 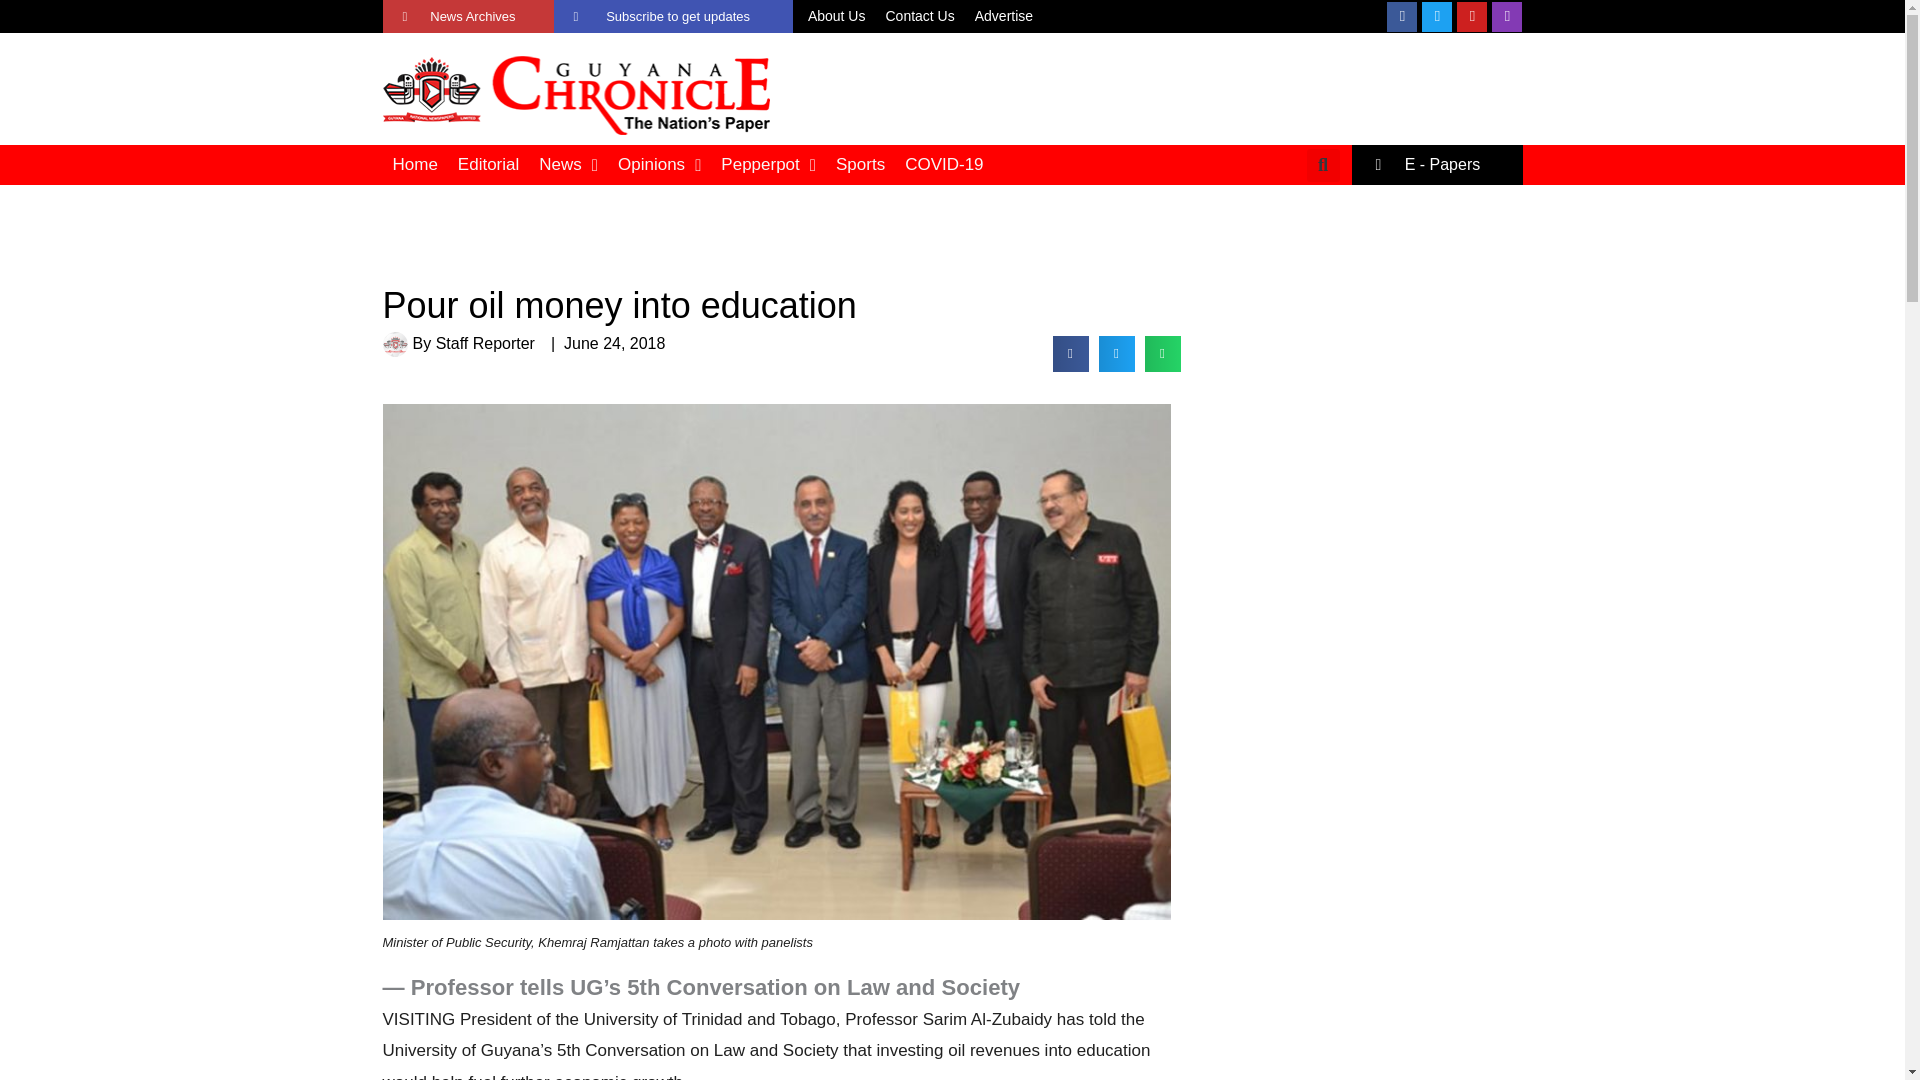 What do you see at coordinates (488, 164) in the screenshot?
I see `Editorial` at bounding box center [488, 164].